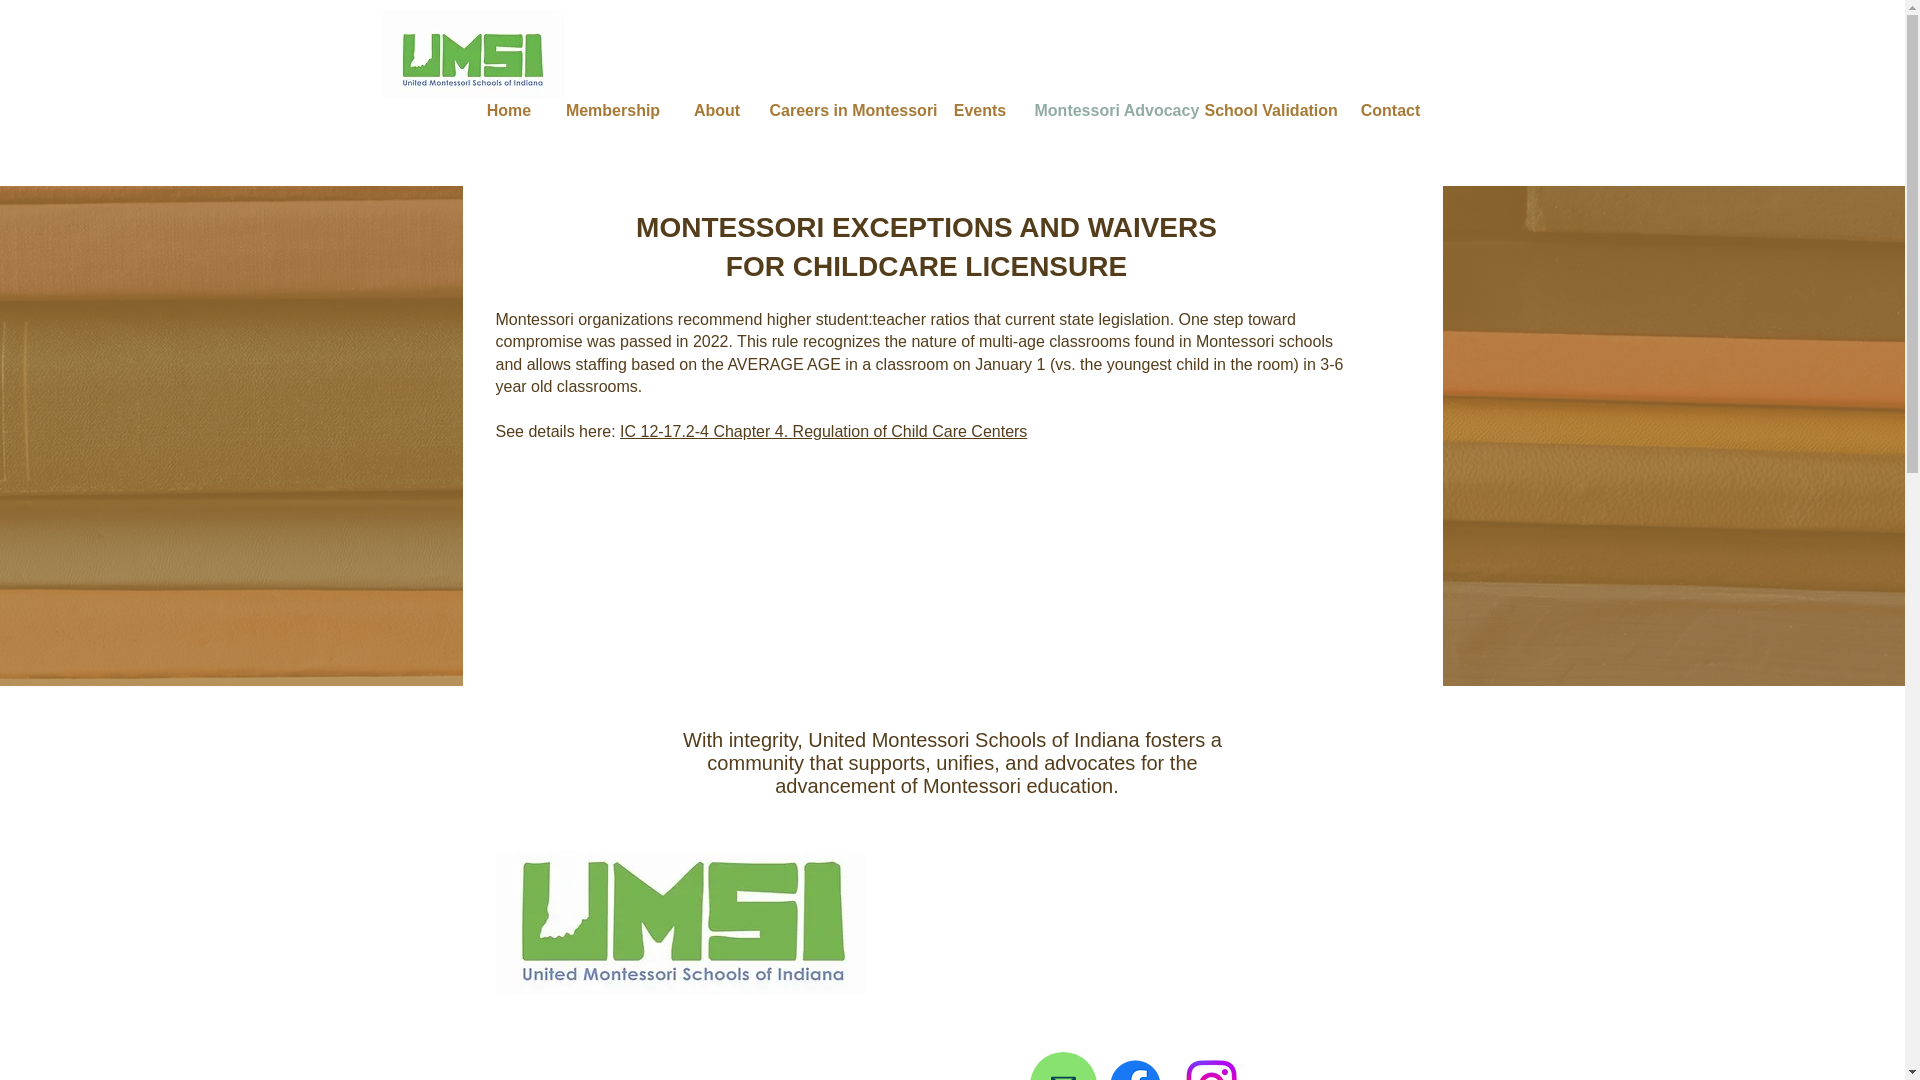  I want to click on Careers in Montessori, so click(848, 110).